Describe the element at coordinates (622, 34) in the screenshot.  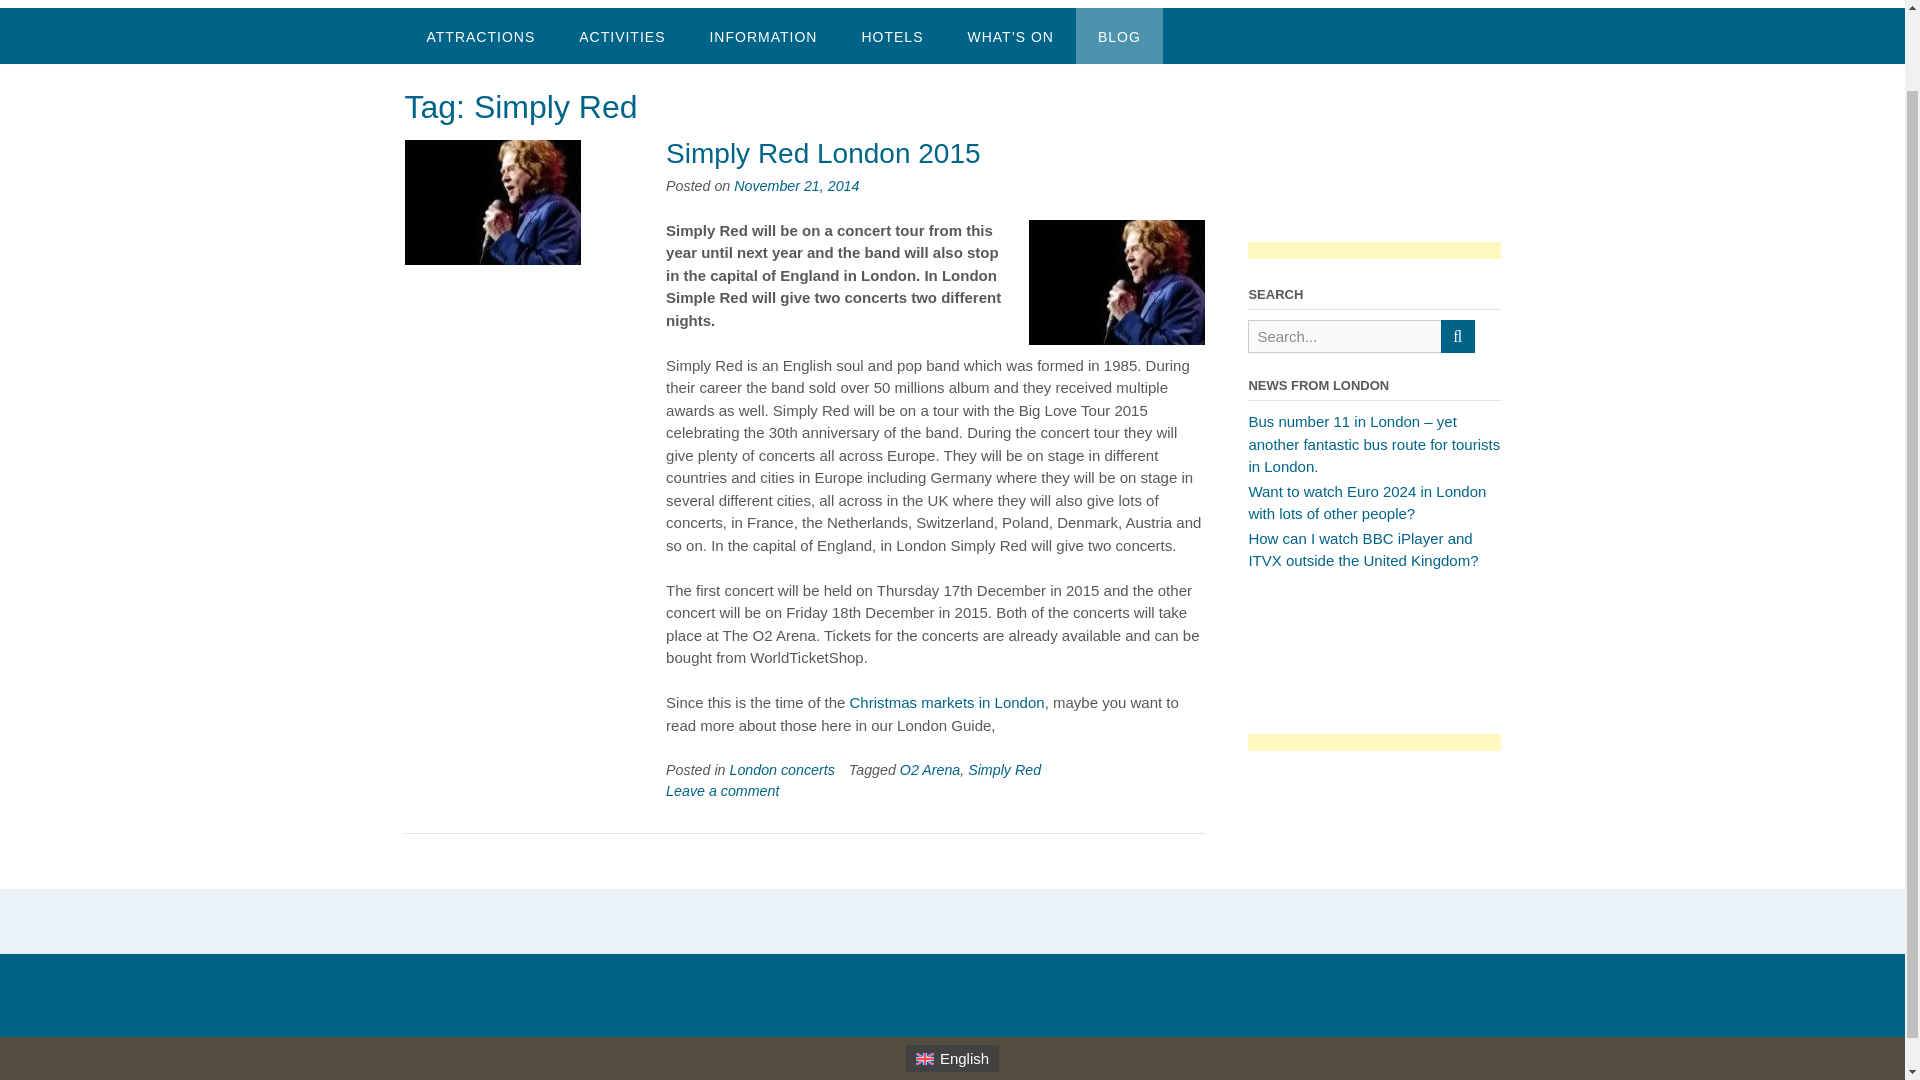
I see `ACTIVITIES` at that location.